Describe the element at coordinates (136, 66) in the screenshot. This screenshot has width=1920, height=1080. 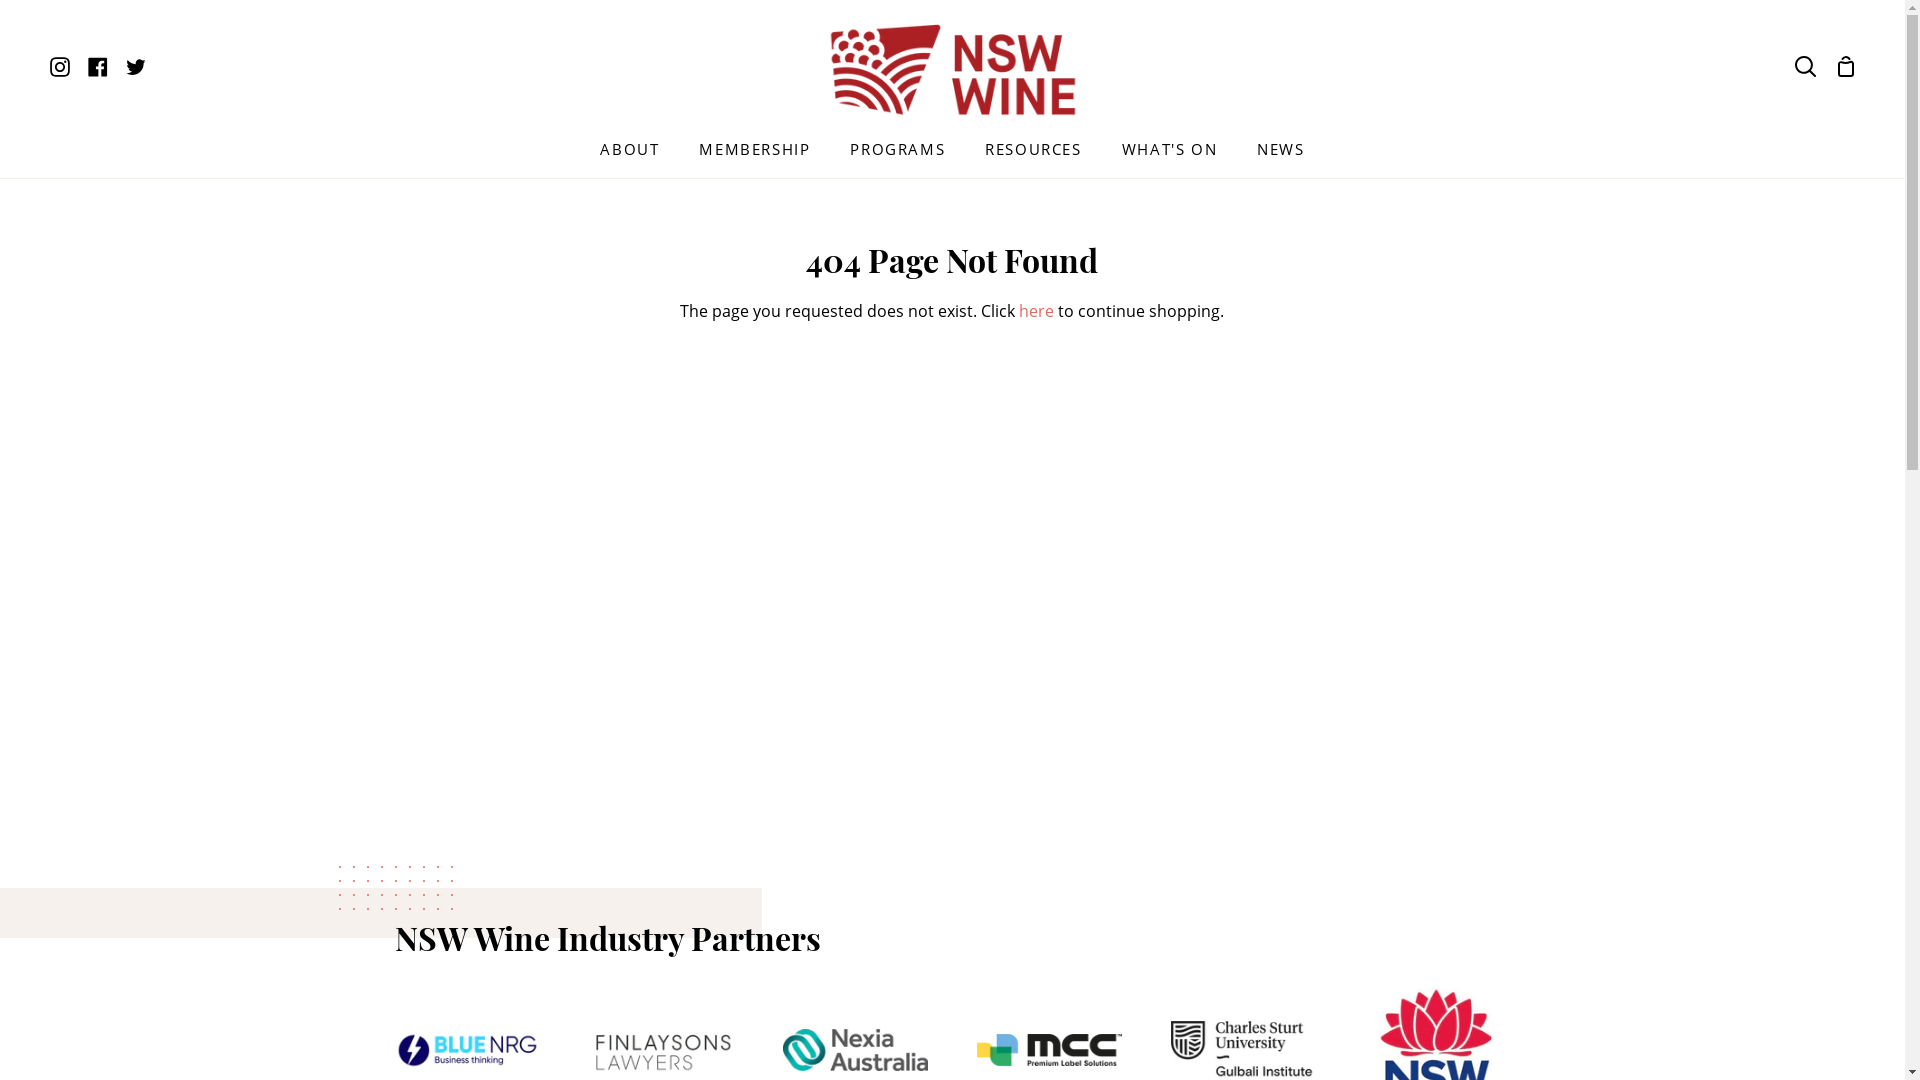
I see `Twitter` at that location.